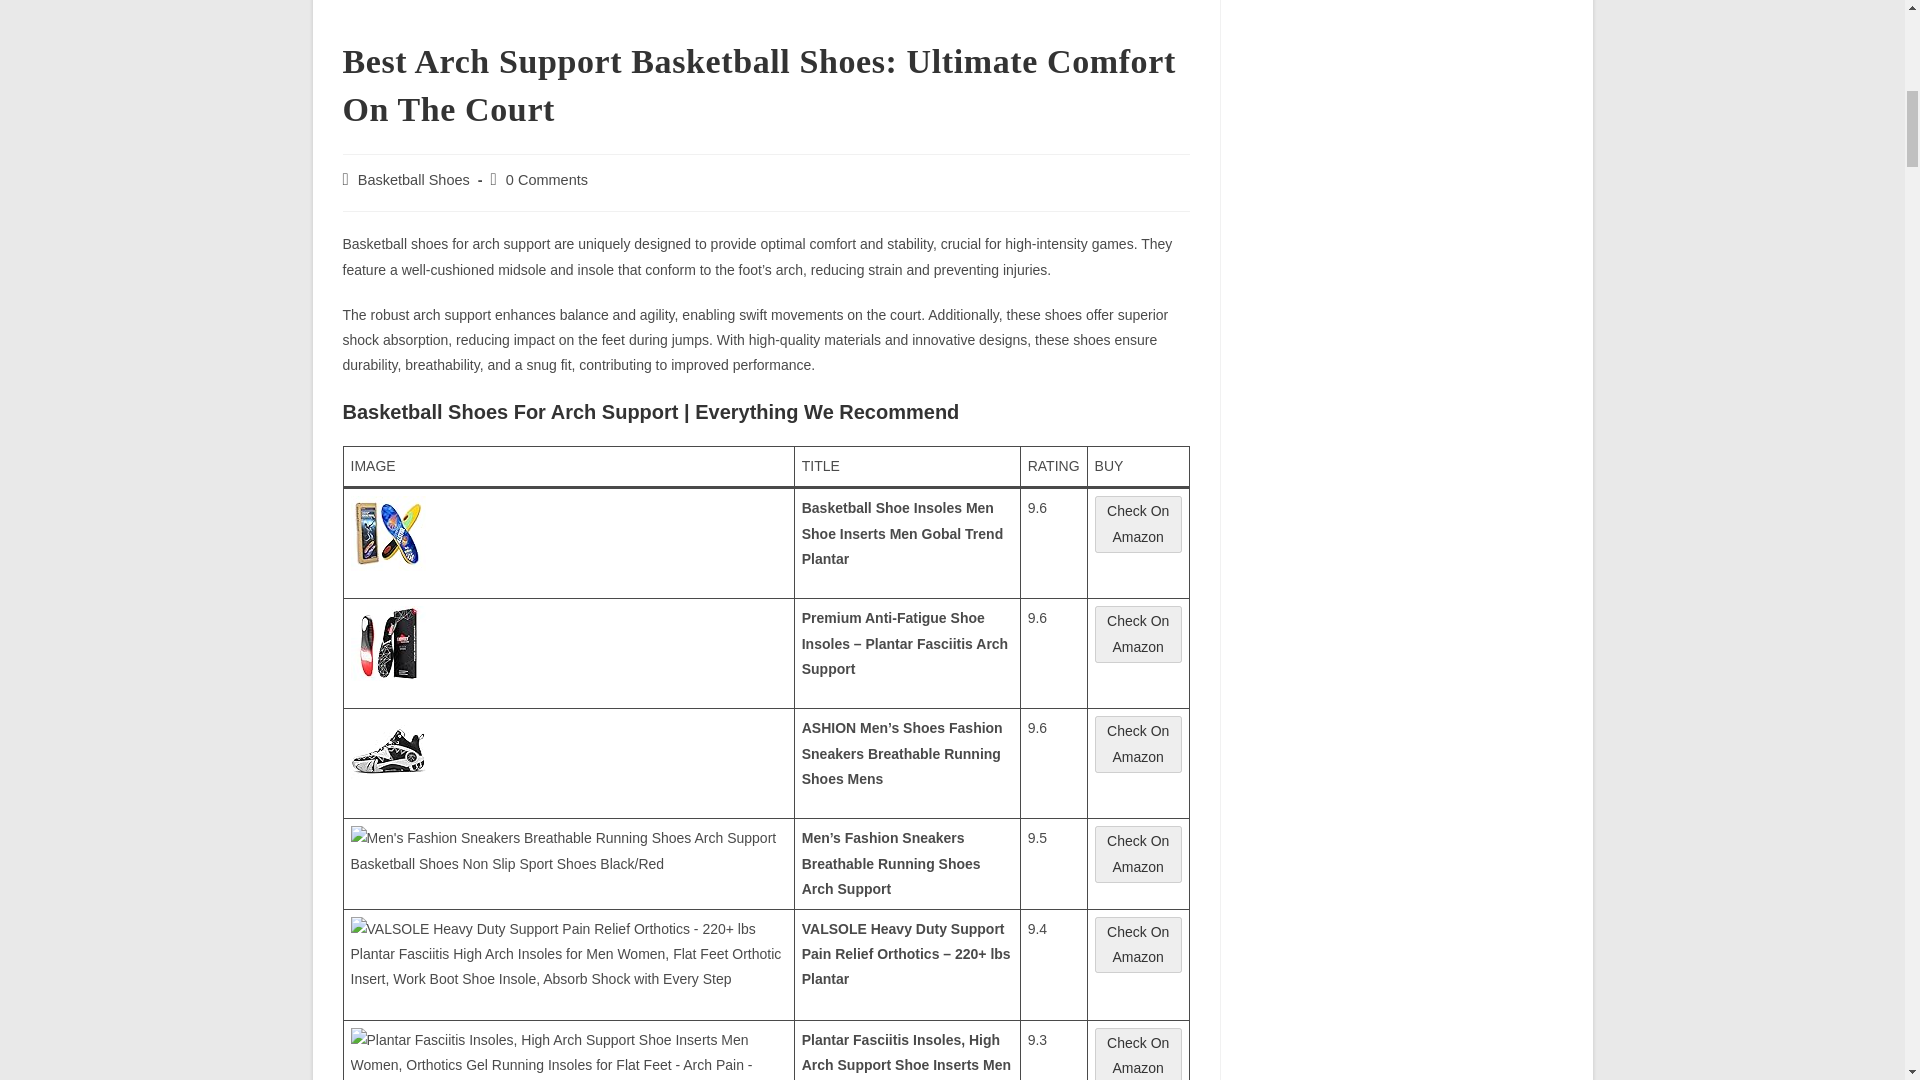 The image size is (1920, 1080). What do you see at coordinates (1138, 537) in the screenshot?
I see `Check On Amazon` at bounding box center [1138, 537].